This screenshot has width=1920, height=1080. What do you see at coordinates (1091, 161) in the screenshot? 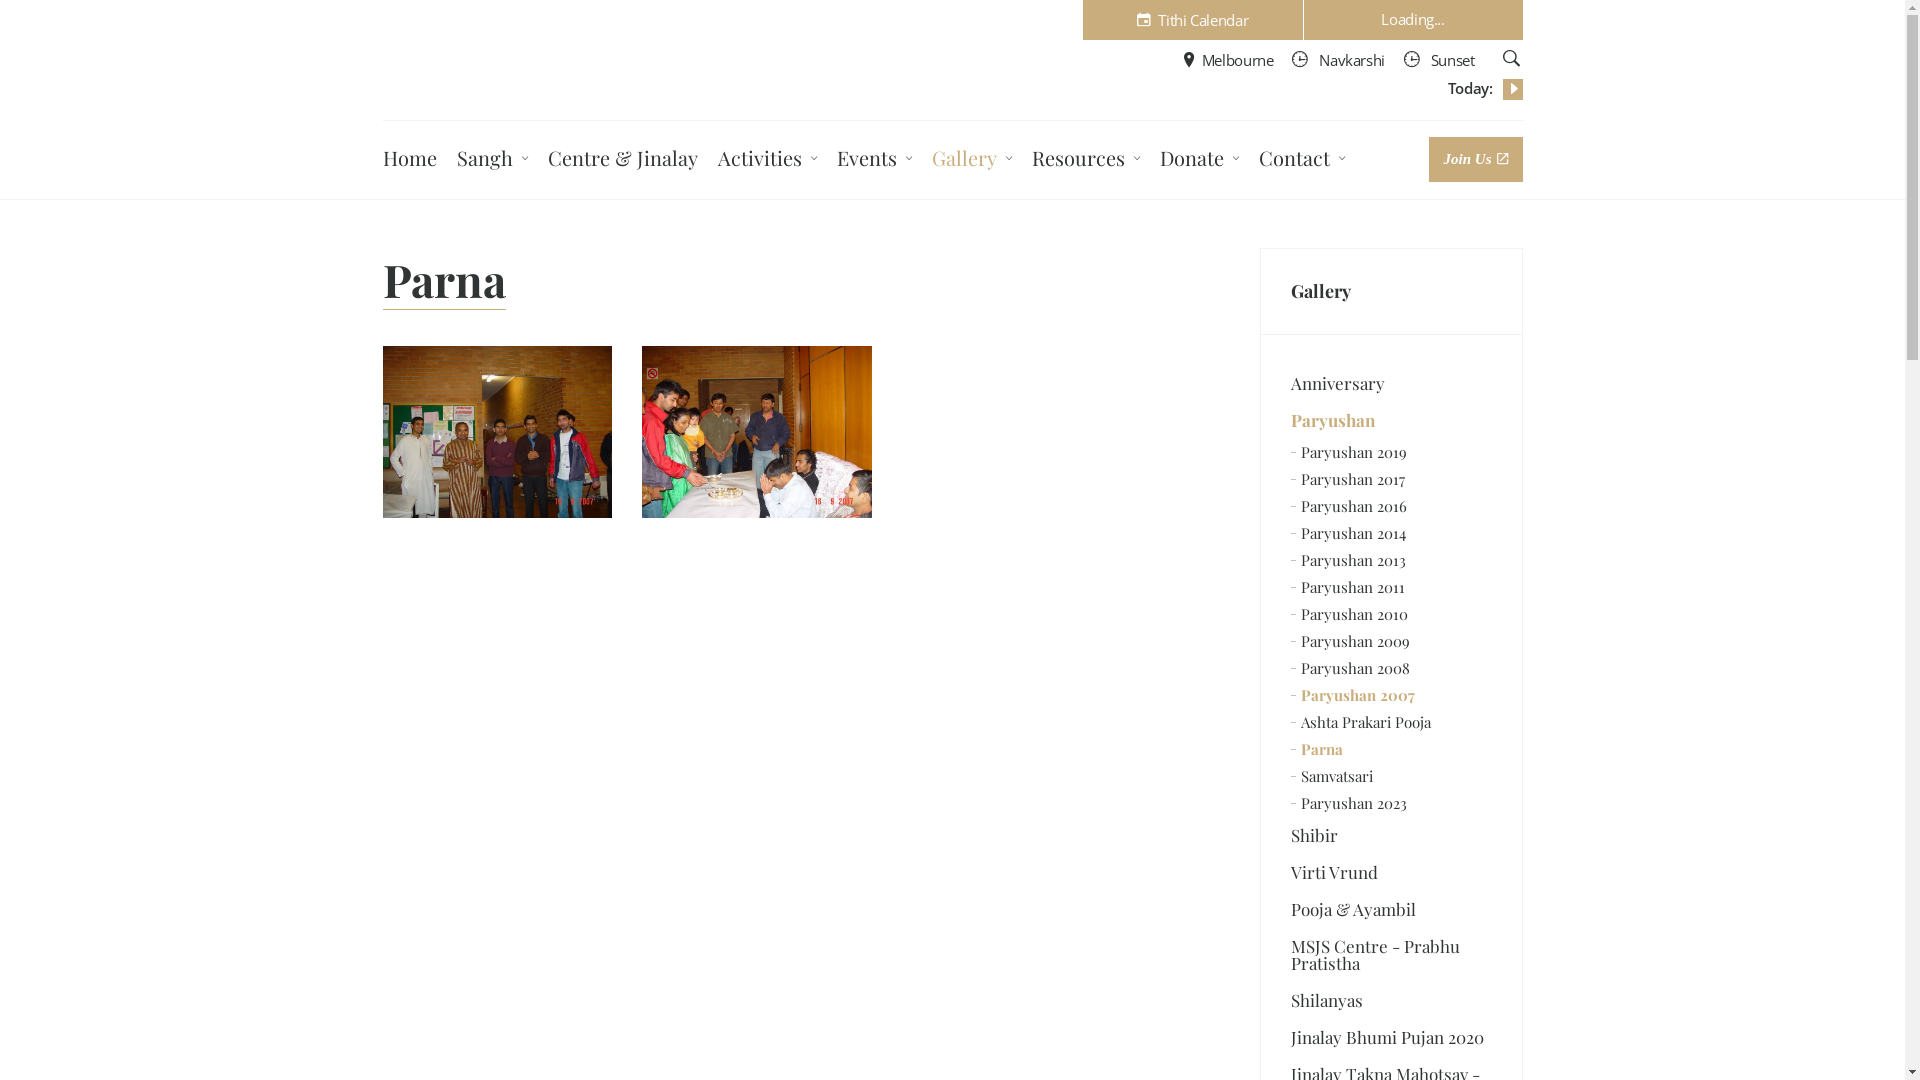
I see `Resources` at bounding box center [1091, 161].